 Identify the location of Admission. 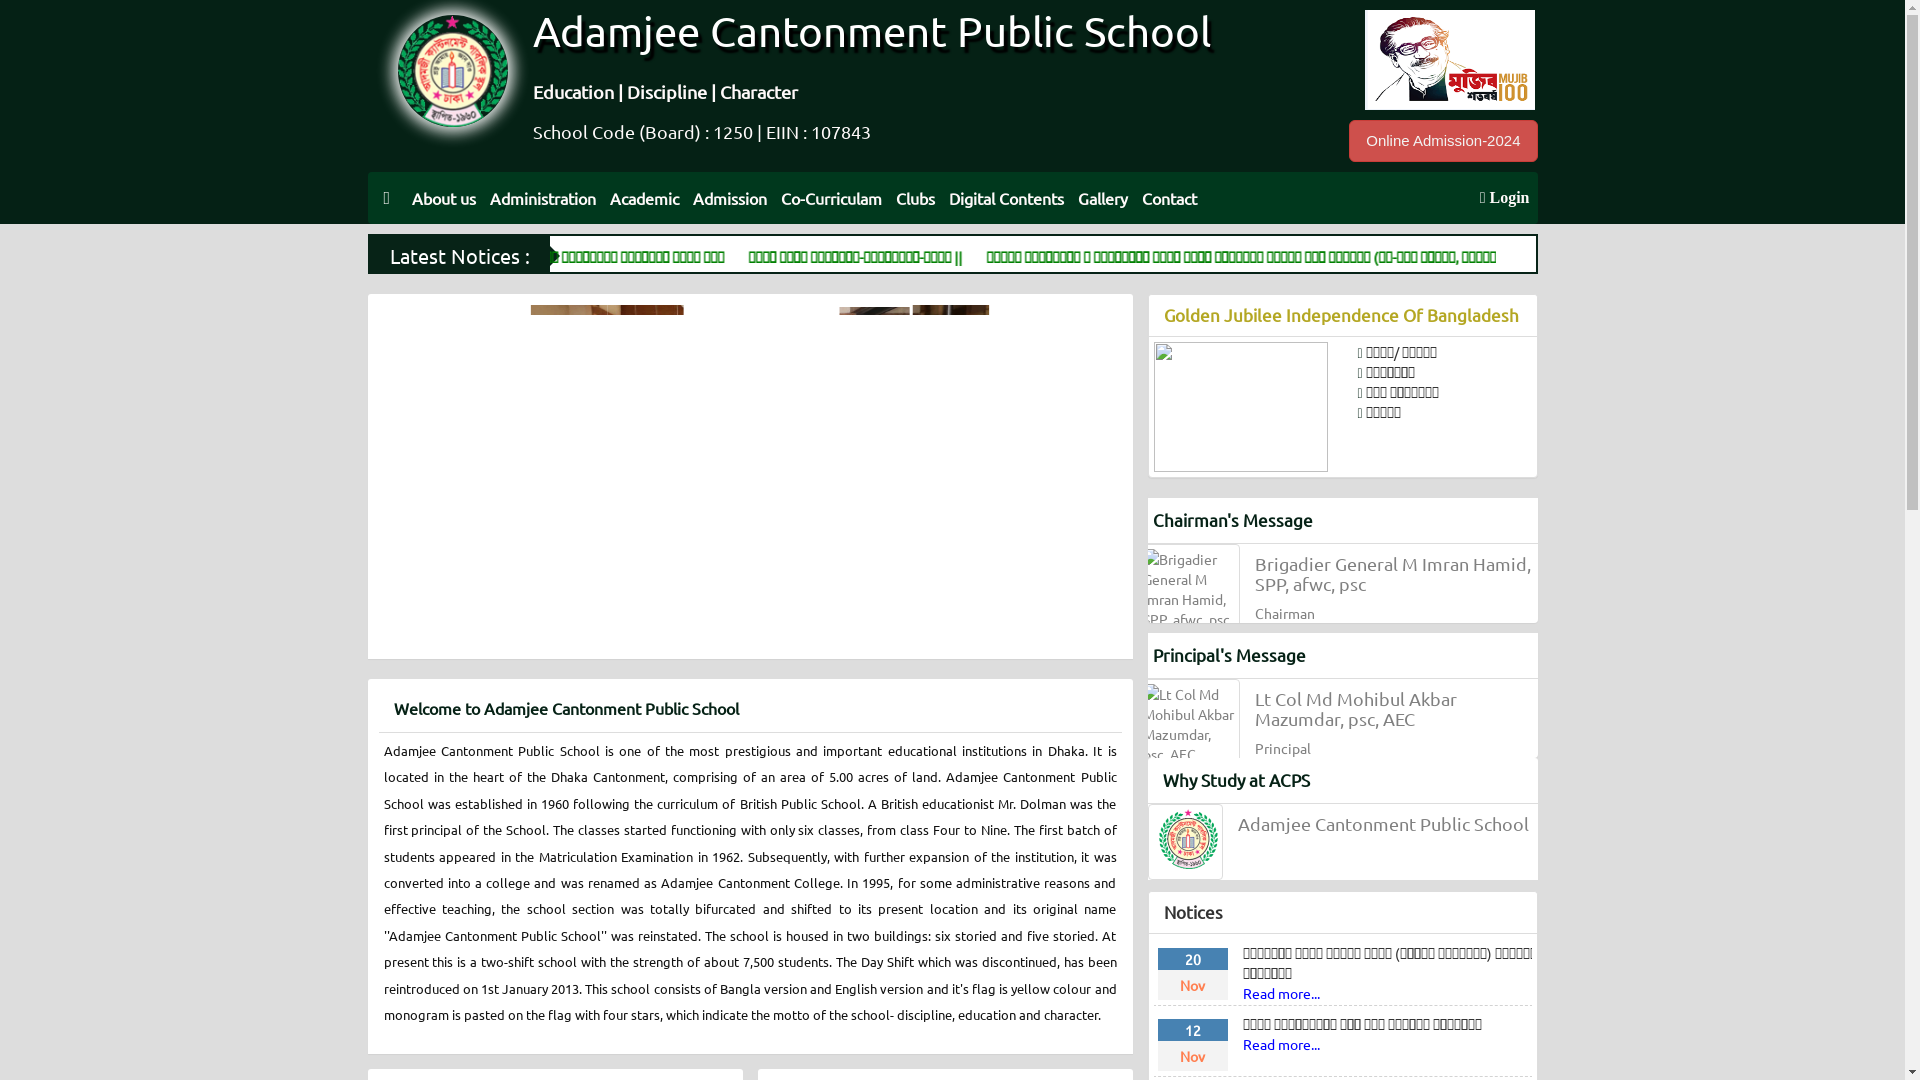
(730, 198).